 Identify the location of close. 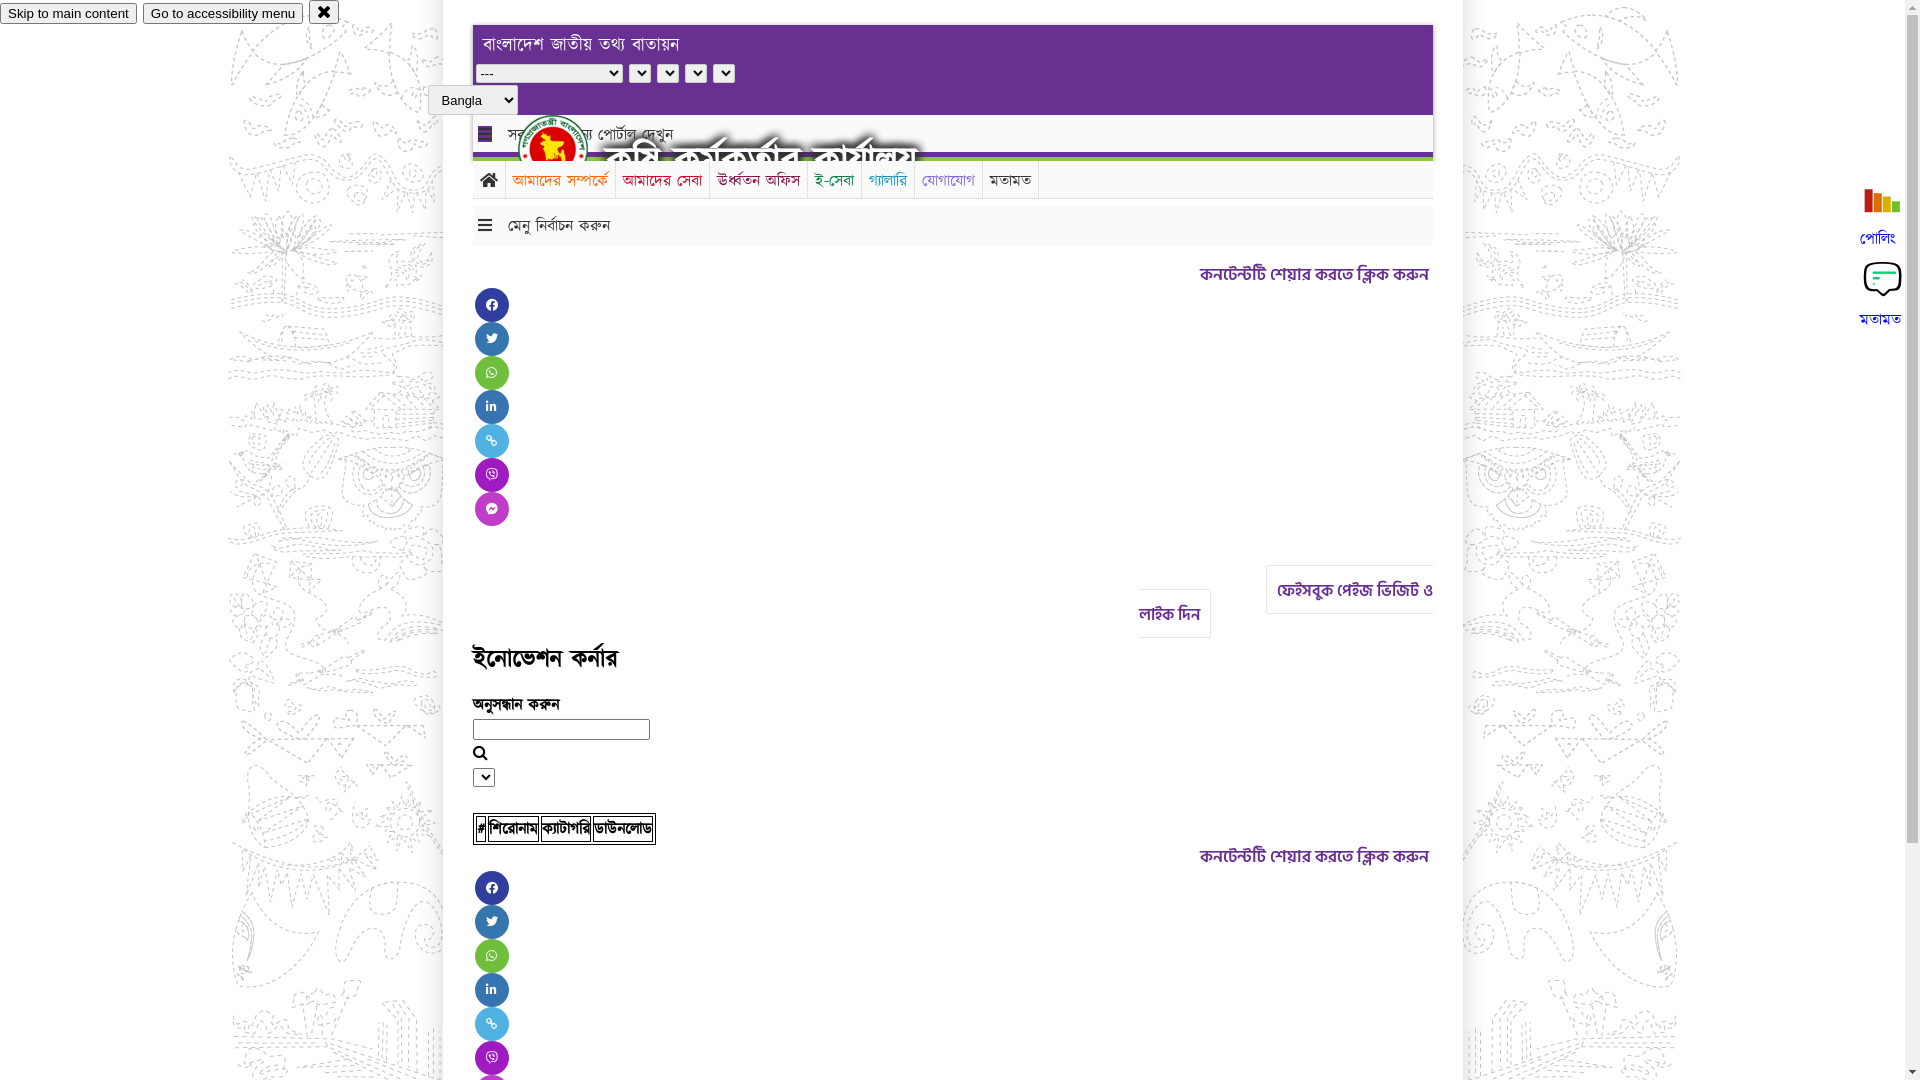
(324, 12).